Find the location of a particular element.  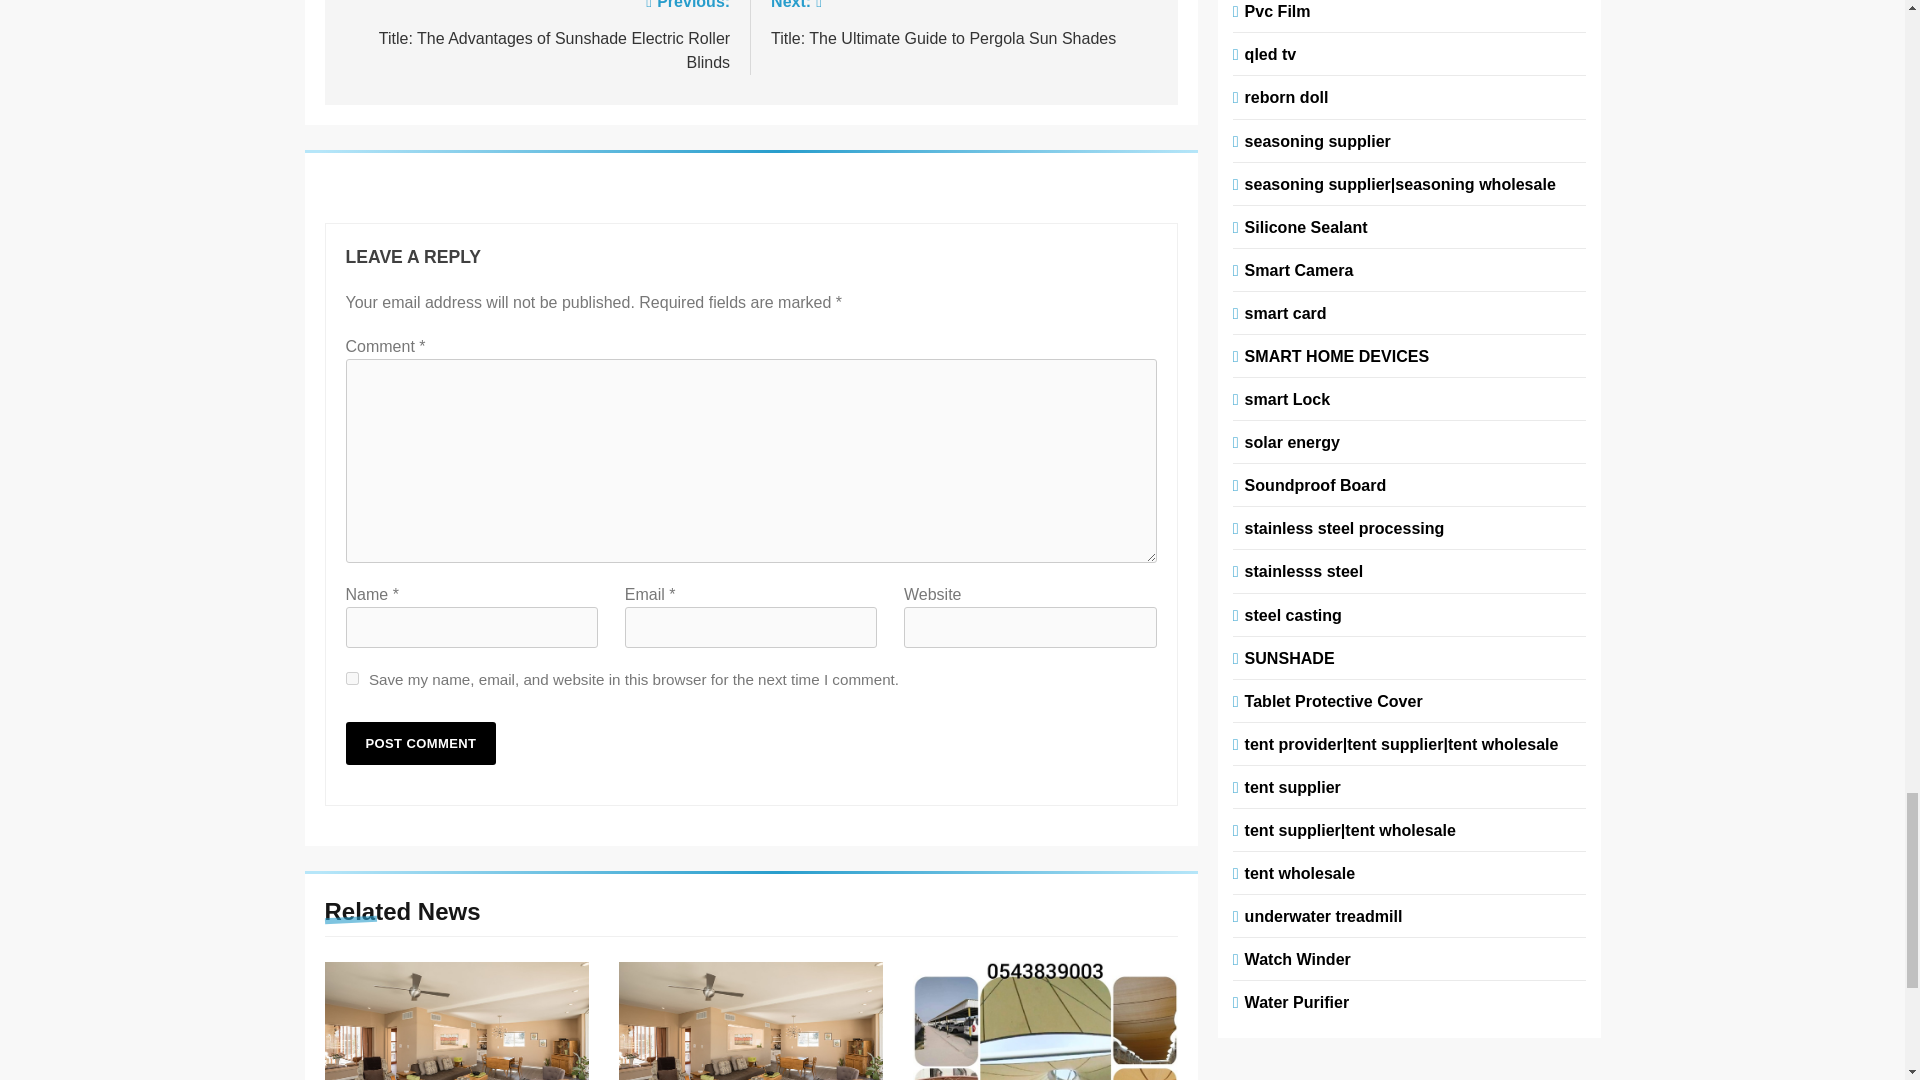

yes is located at coordinates (352, 678).